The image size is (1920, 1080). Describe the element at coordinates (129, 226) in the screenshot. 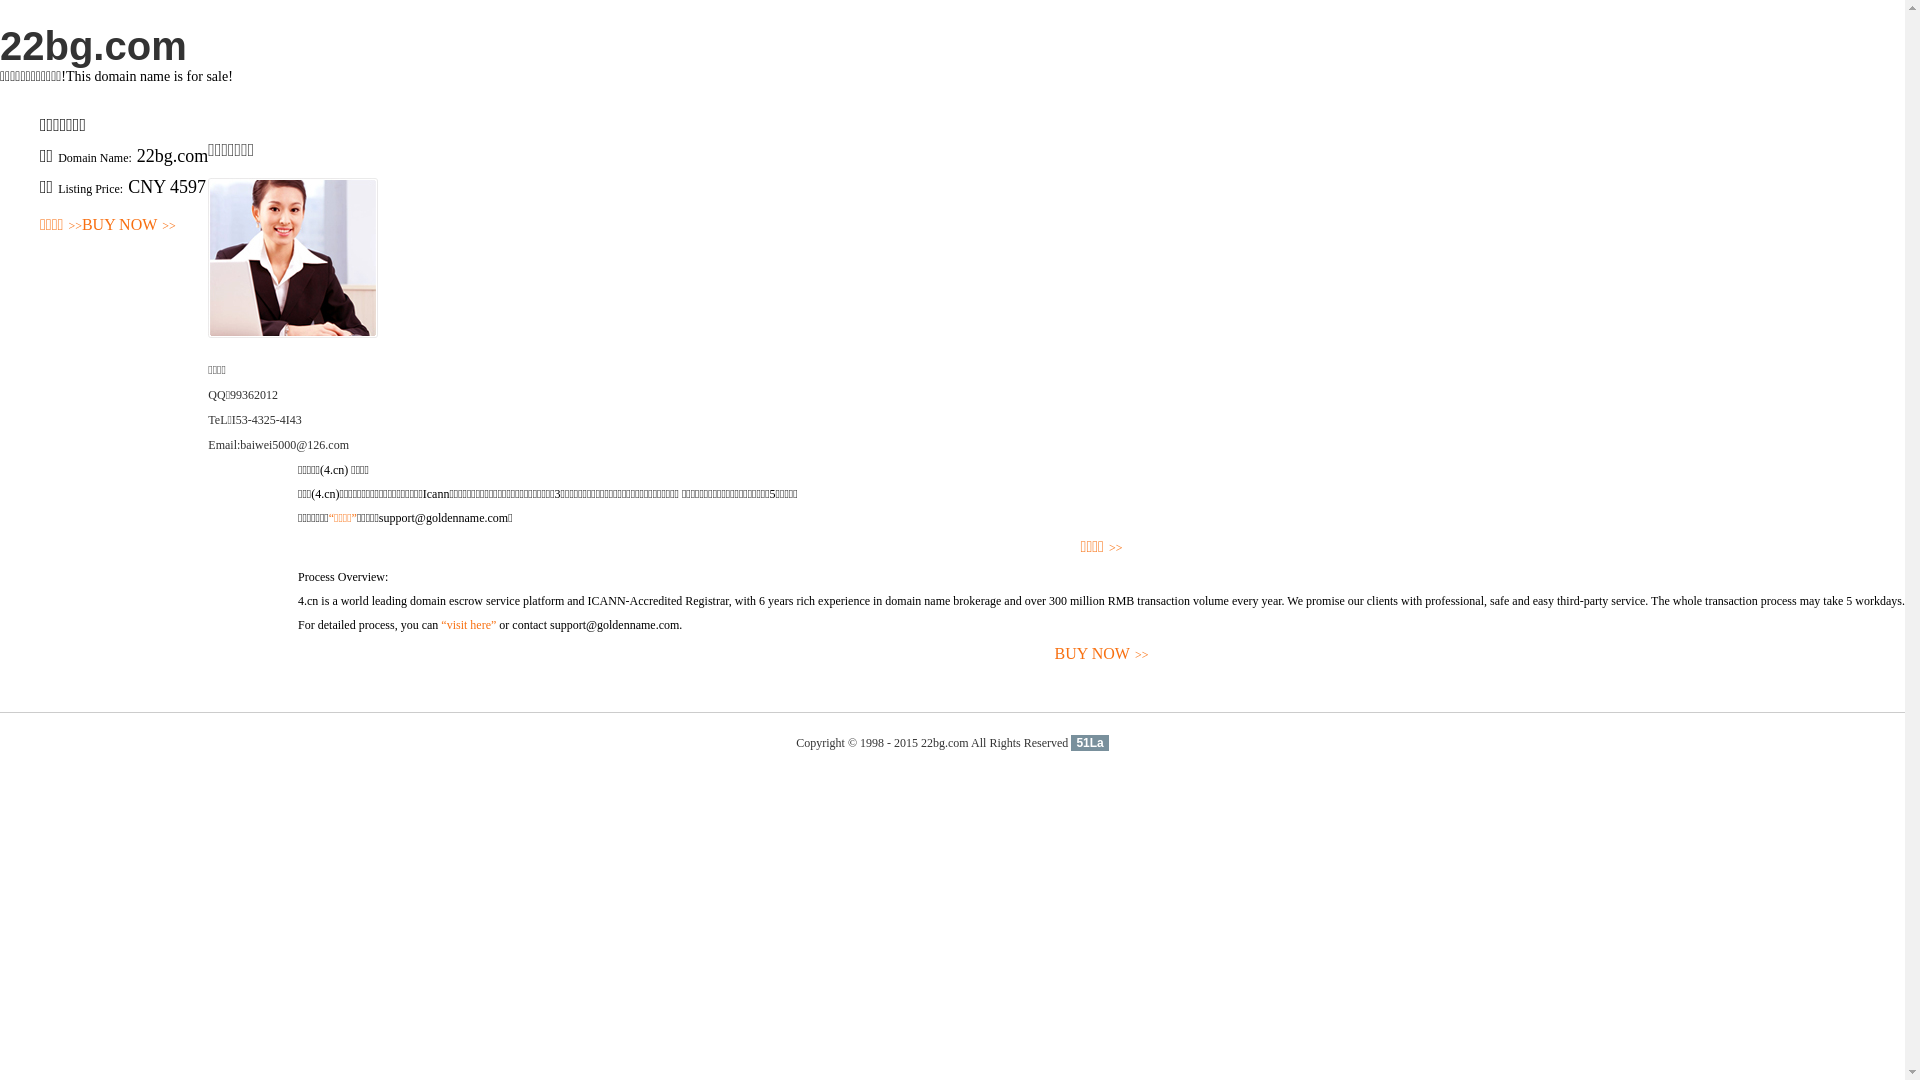

I see `BUY NOW>>` at that location.